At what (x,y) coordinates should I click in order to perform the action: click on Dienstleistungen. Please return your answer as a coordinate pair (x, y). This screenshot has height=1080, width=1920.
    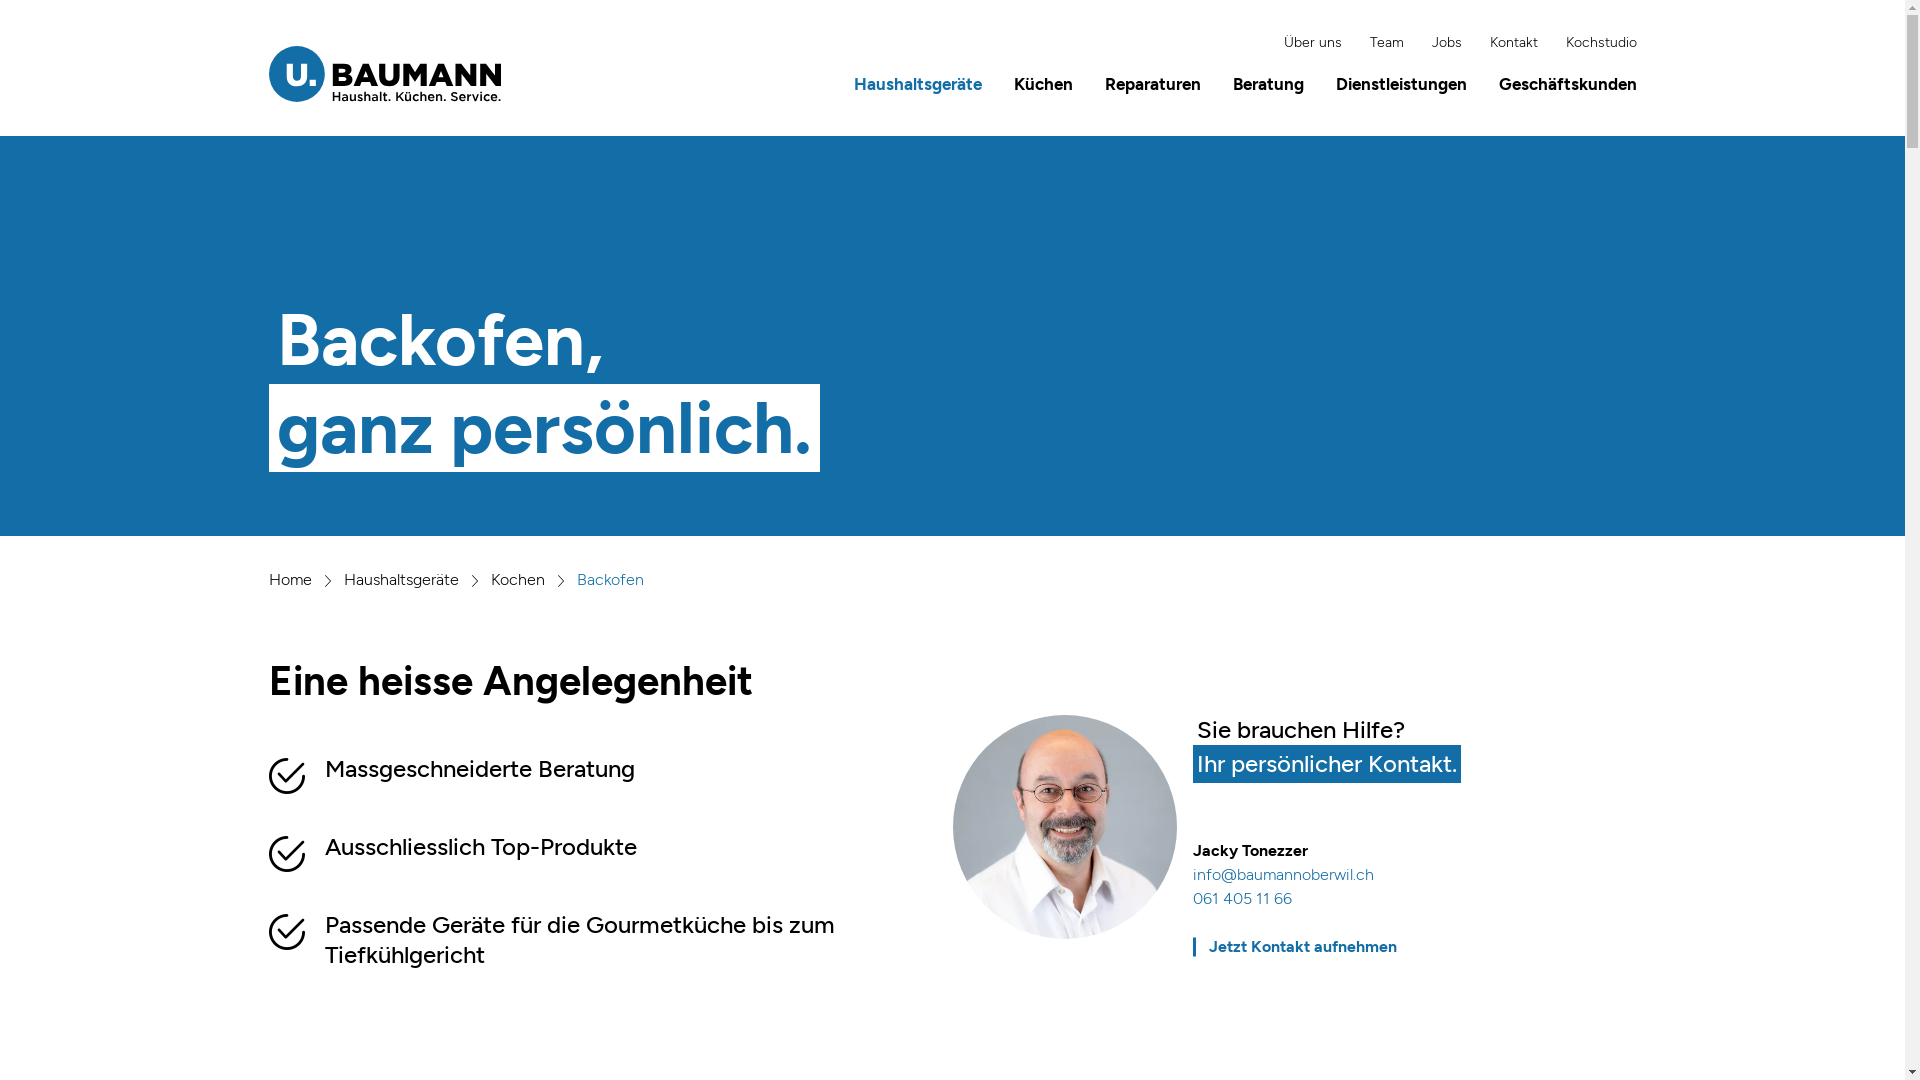
    Looking at the image, I should click on (1402, 84).